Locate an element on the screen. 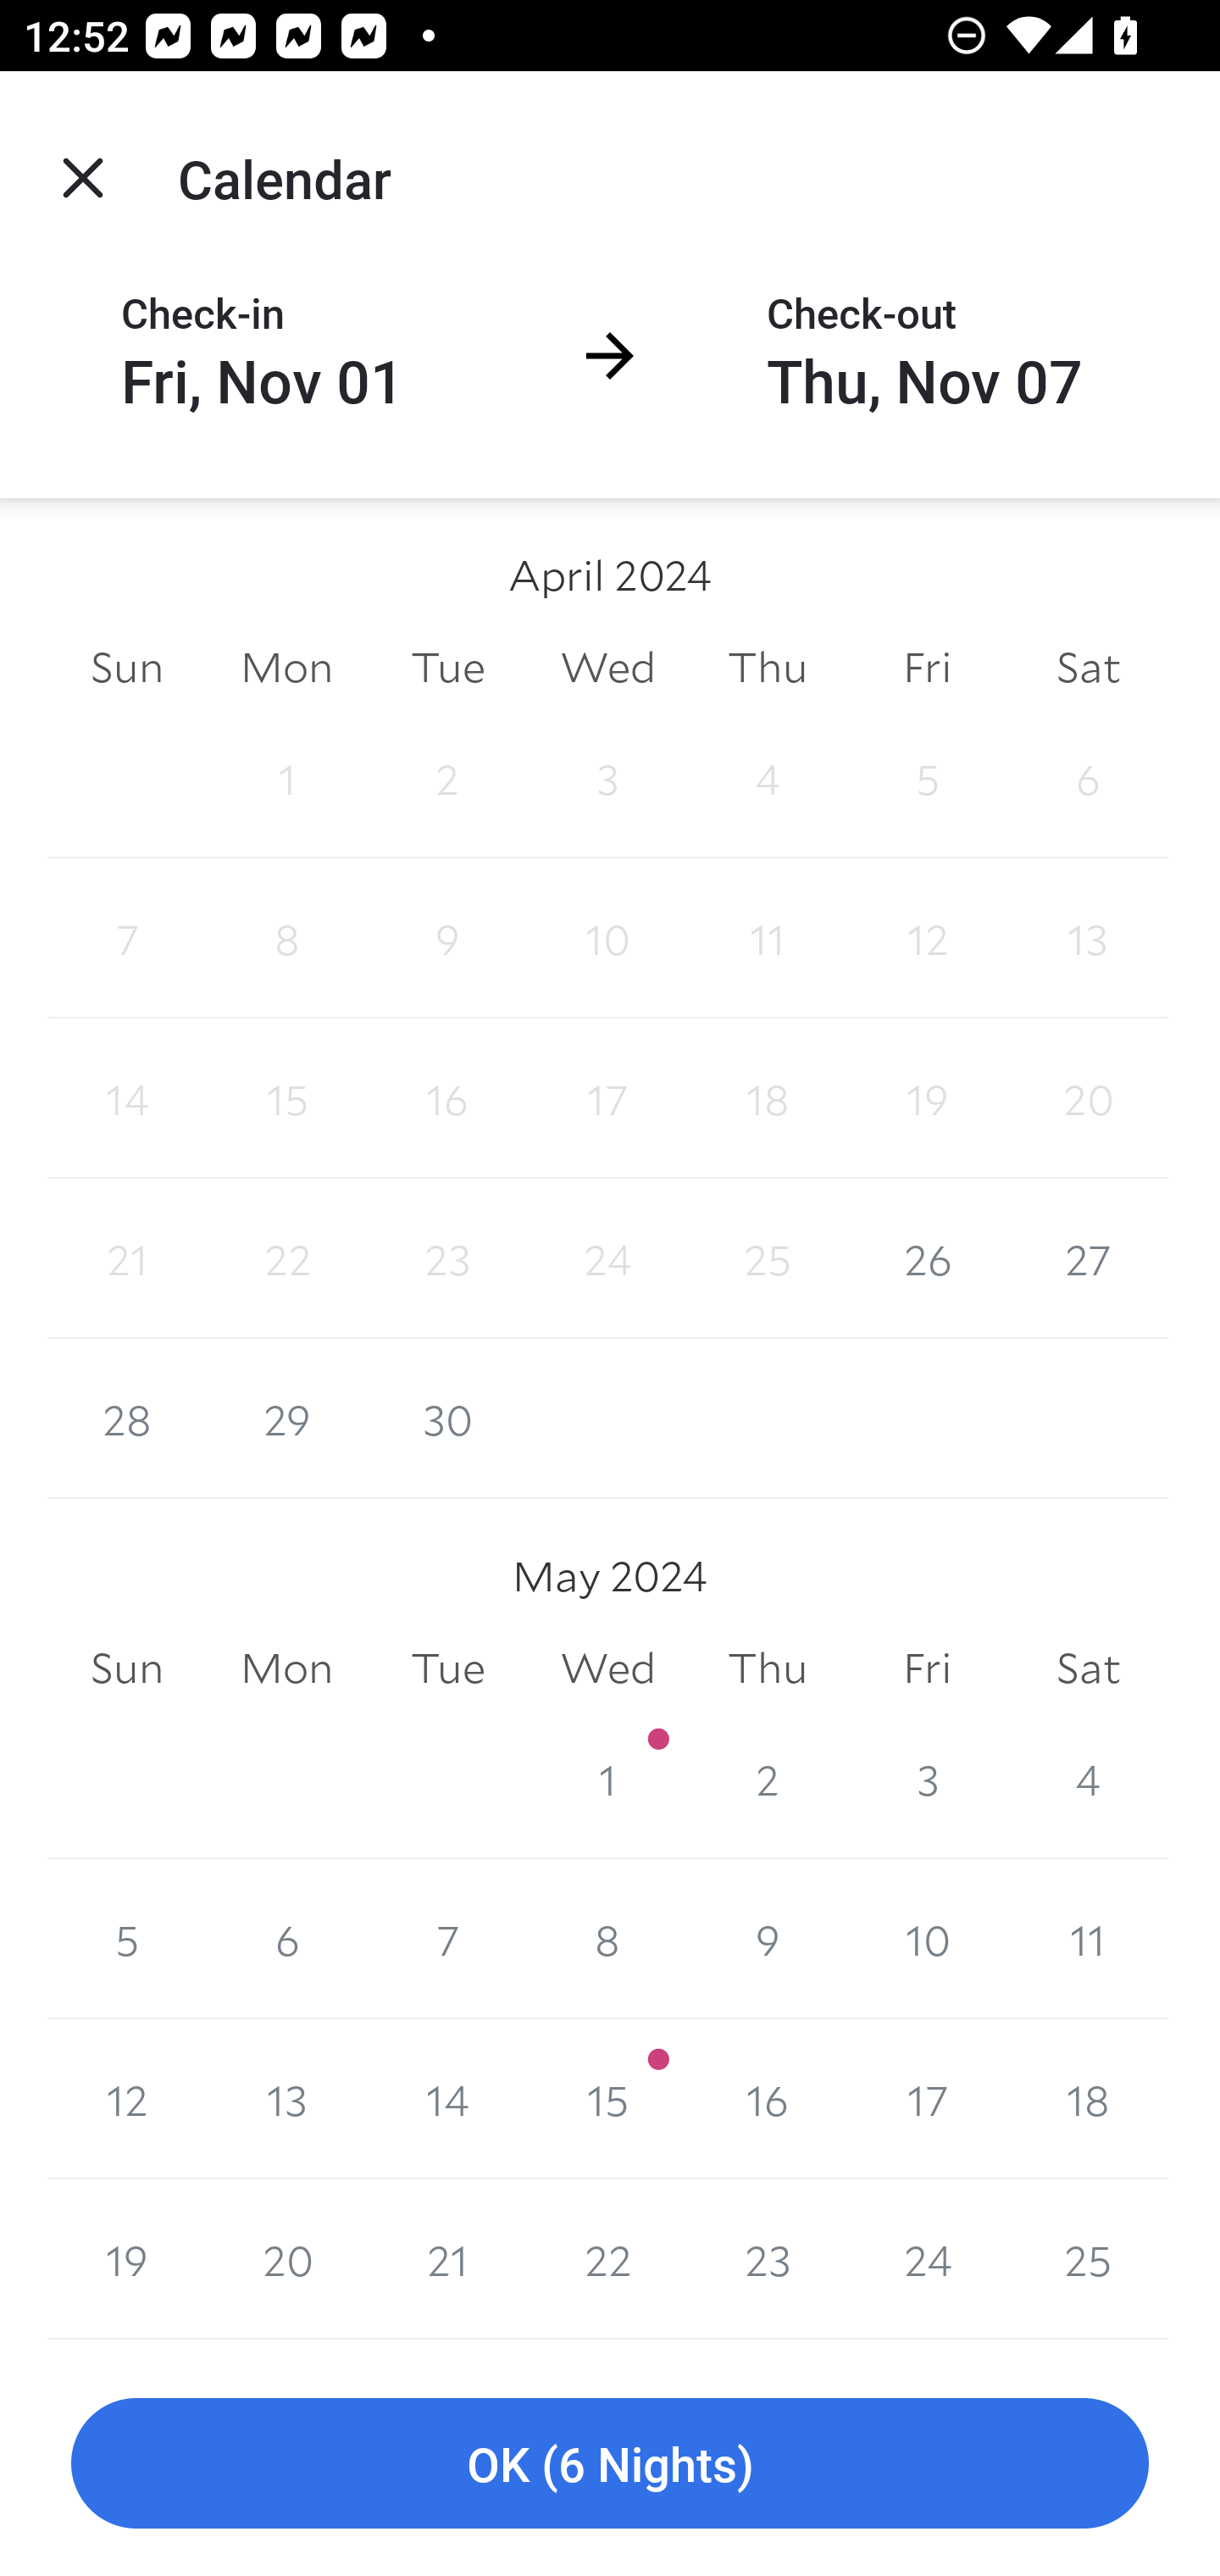 The height and width of the screenshot is (2576, 1220). Sat is located at coordinates (1088, 666).